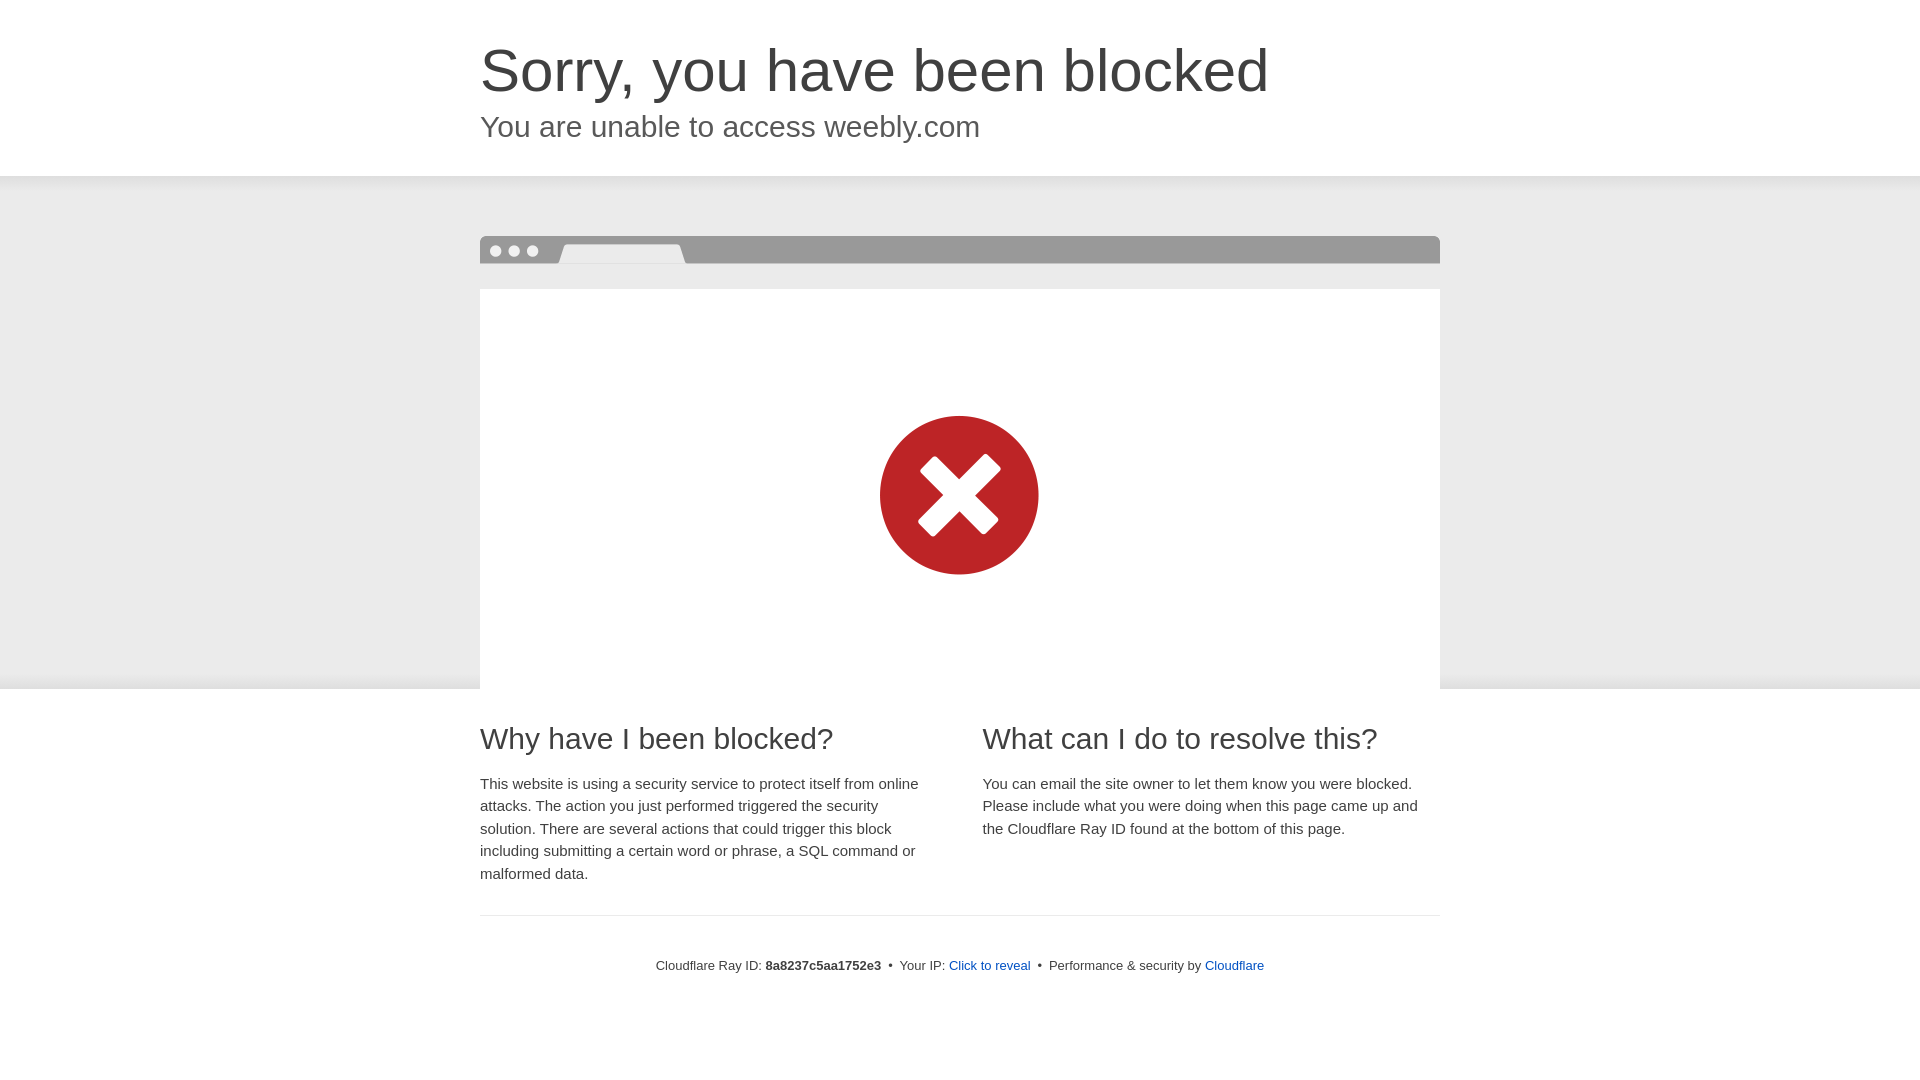 The width and height of the screenshot is (1920, 1080). Describe the element at coordinates (990, 966) in the screenshot. I see `Click to reveal` at that location.